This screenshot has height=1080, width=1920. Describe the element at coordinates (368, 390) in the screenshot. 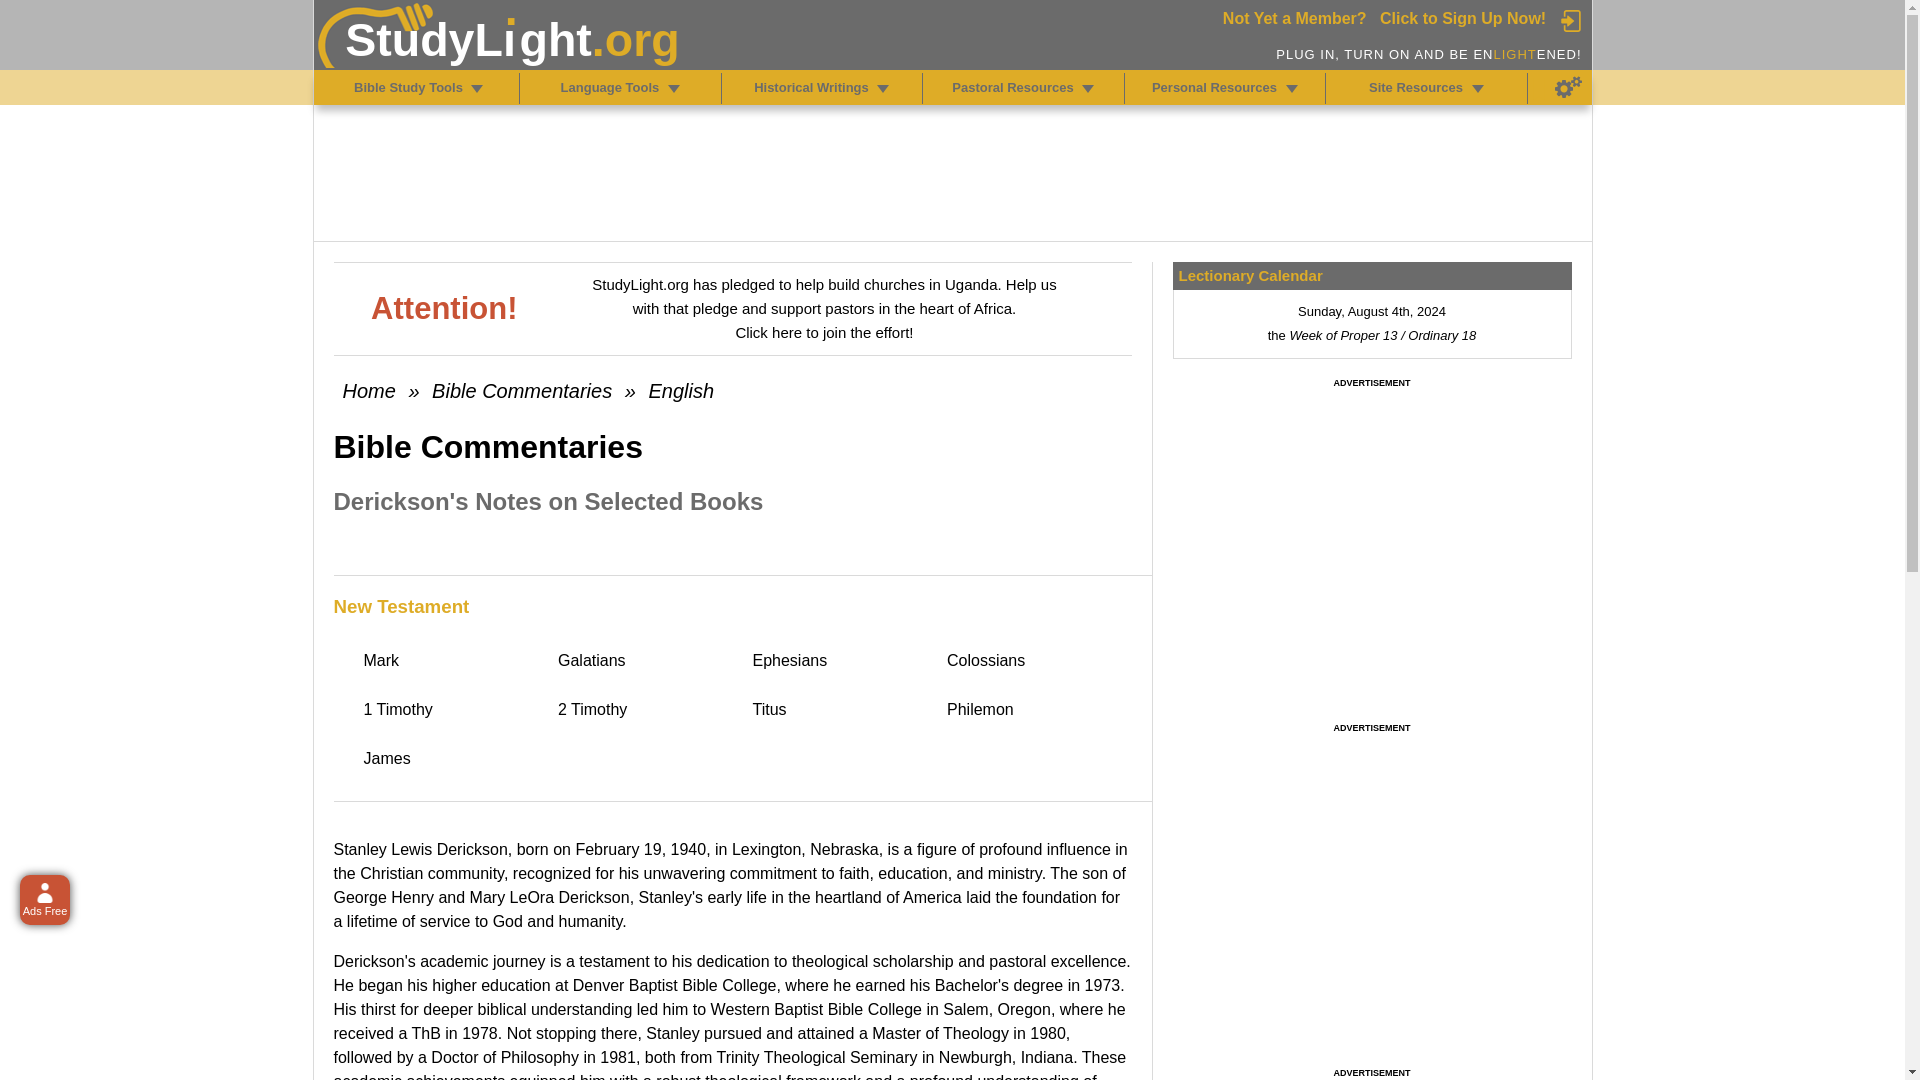

I see `Home` at that location.